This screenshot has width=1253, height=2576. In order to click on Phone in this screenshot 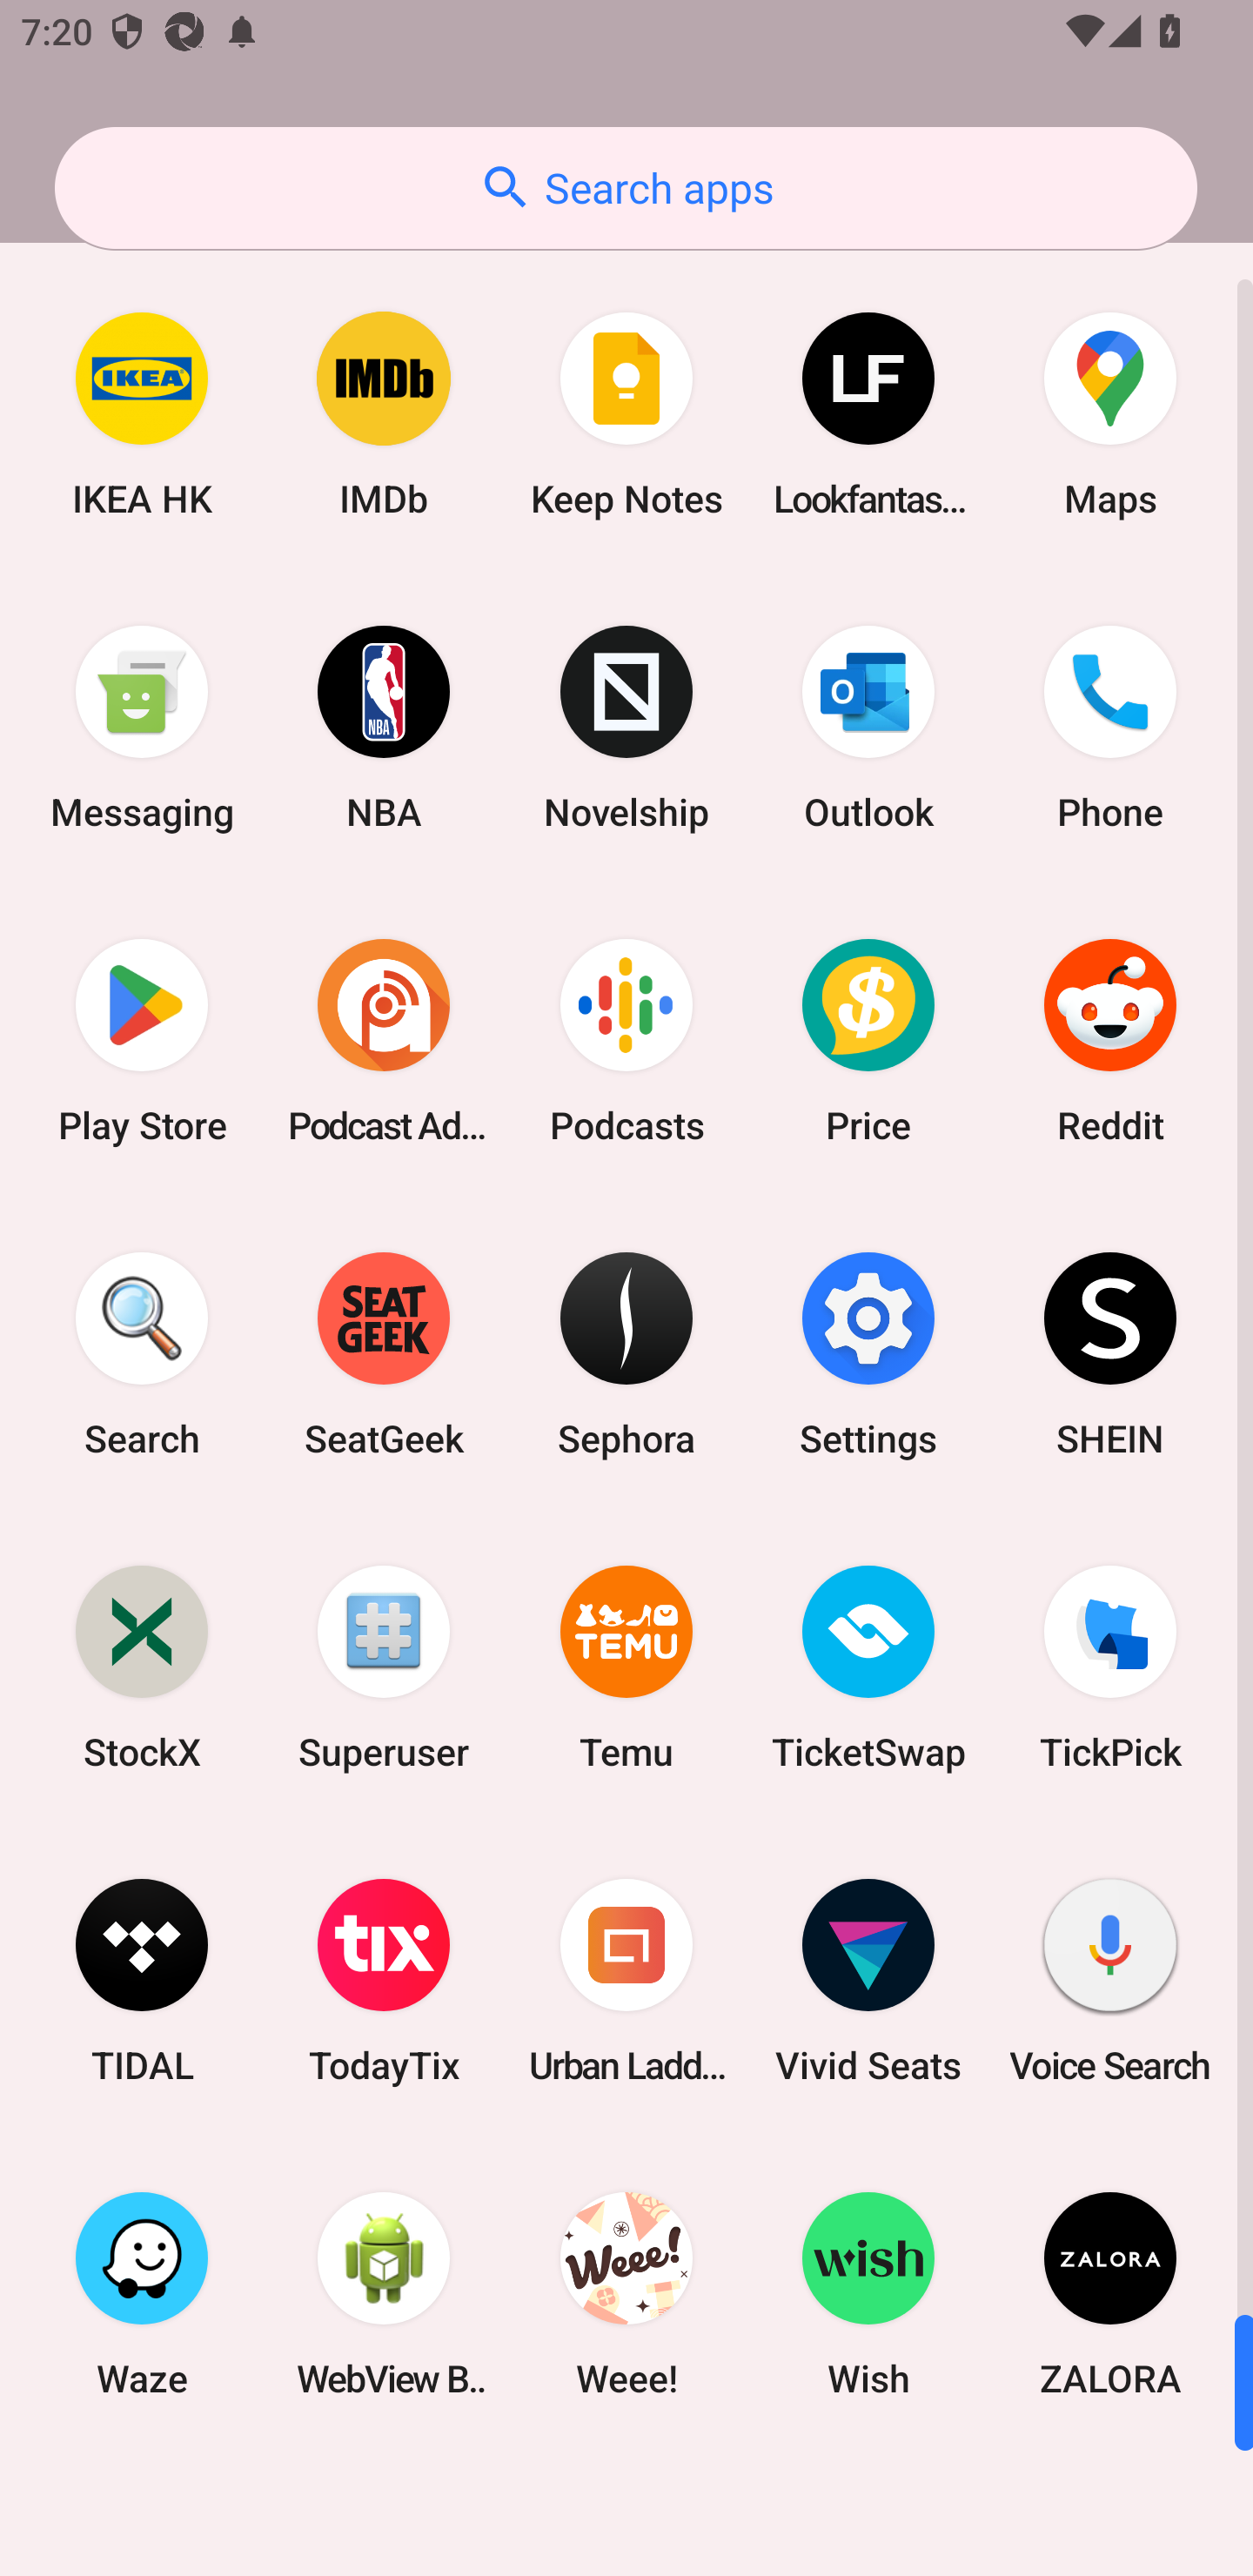, I will do `click(1110, 728)`.